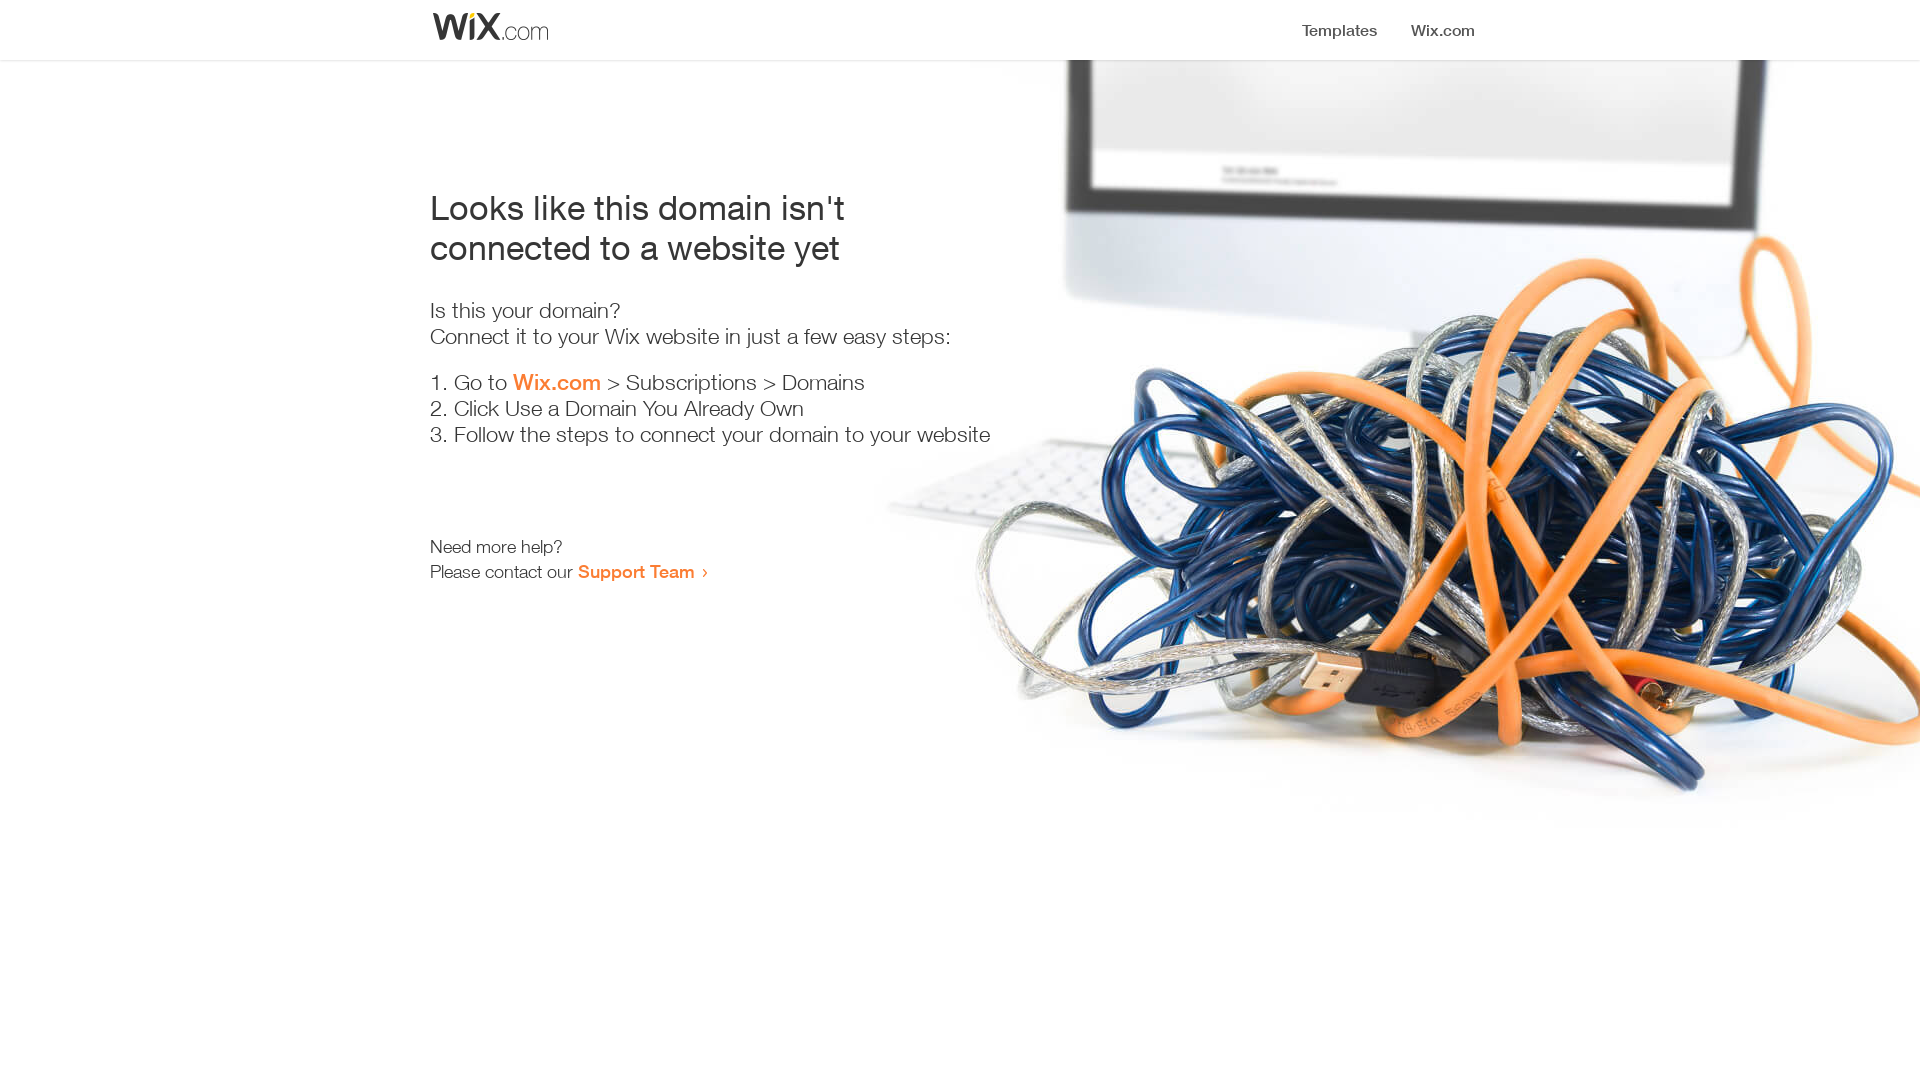  What do you see at coordinates (557, 382) in the screenshot?
I see `Wix.com` at bounding box center [557, 382].